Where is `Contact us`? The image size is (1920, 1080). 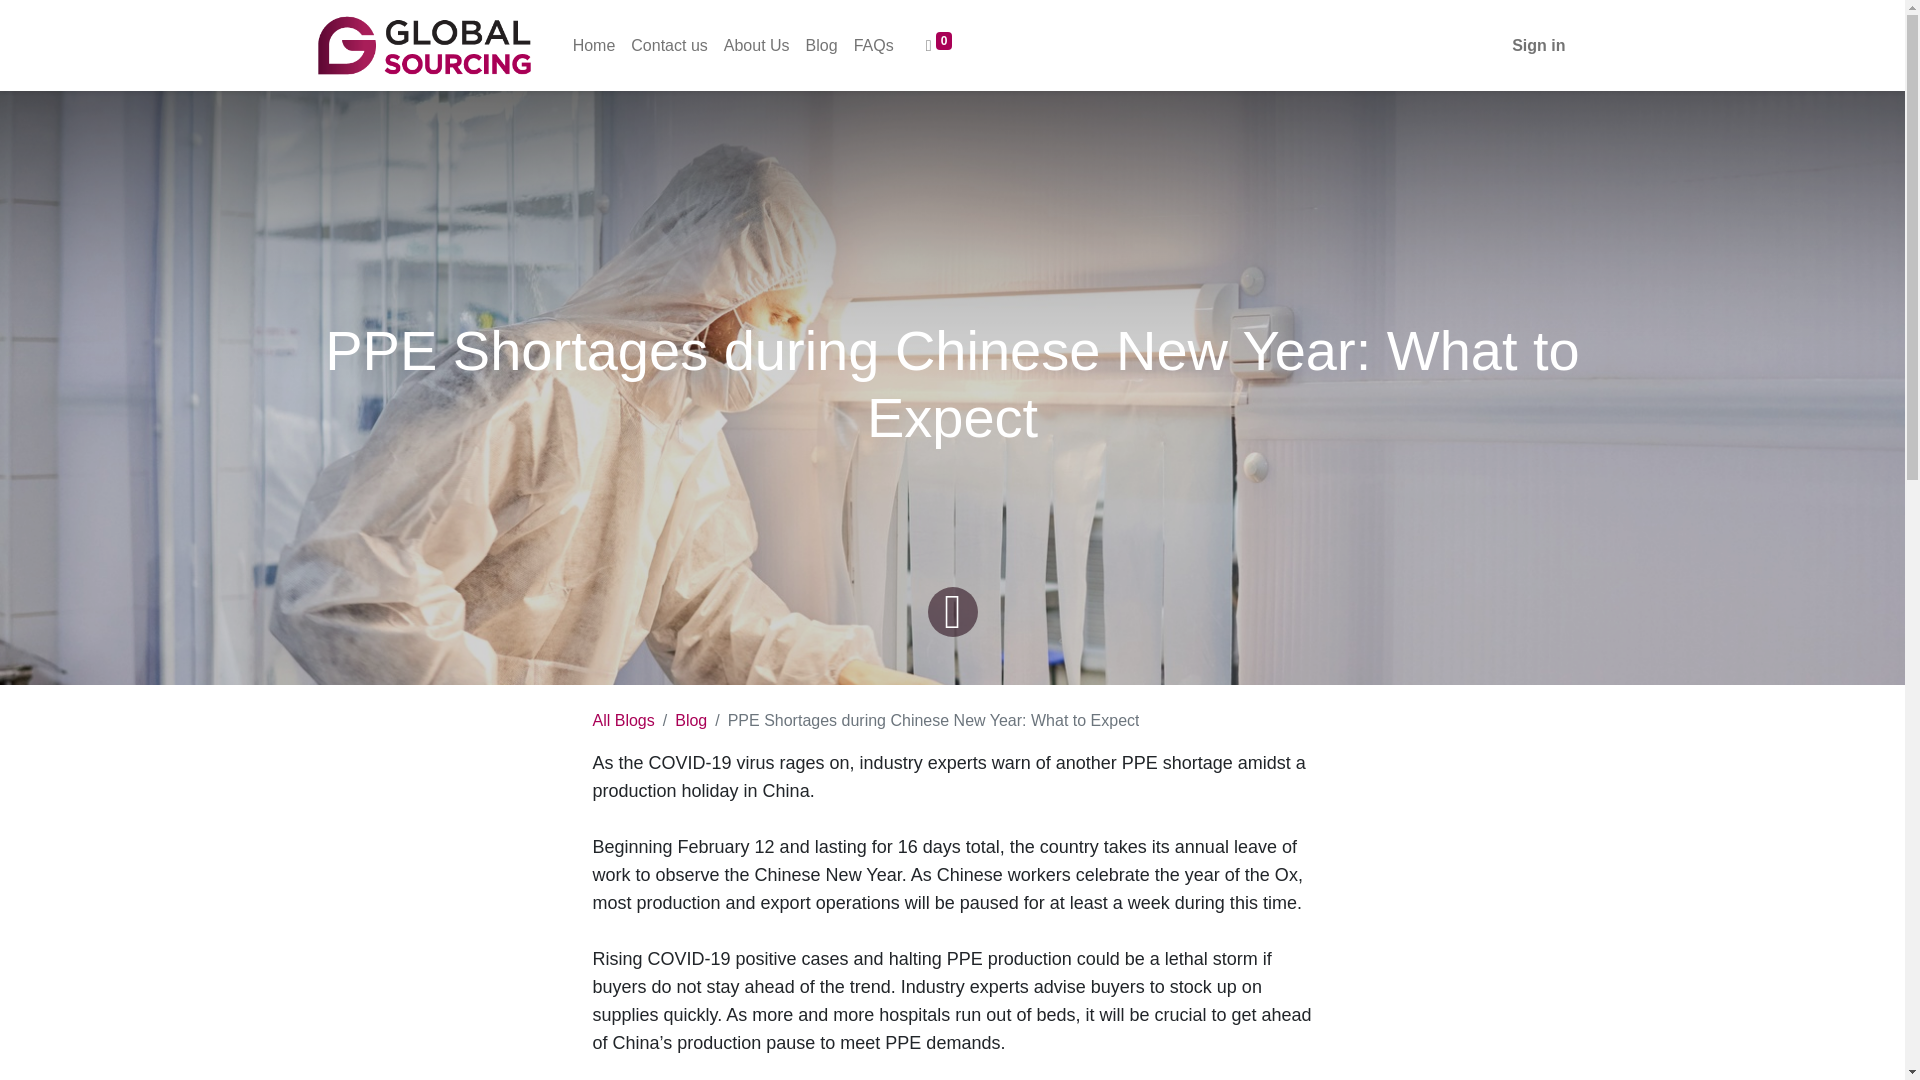
Contact us is located at coordinates (668, 45).